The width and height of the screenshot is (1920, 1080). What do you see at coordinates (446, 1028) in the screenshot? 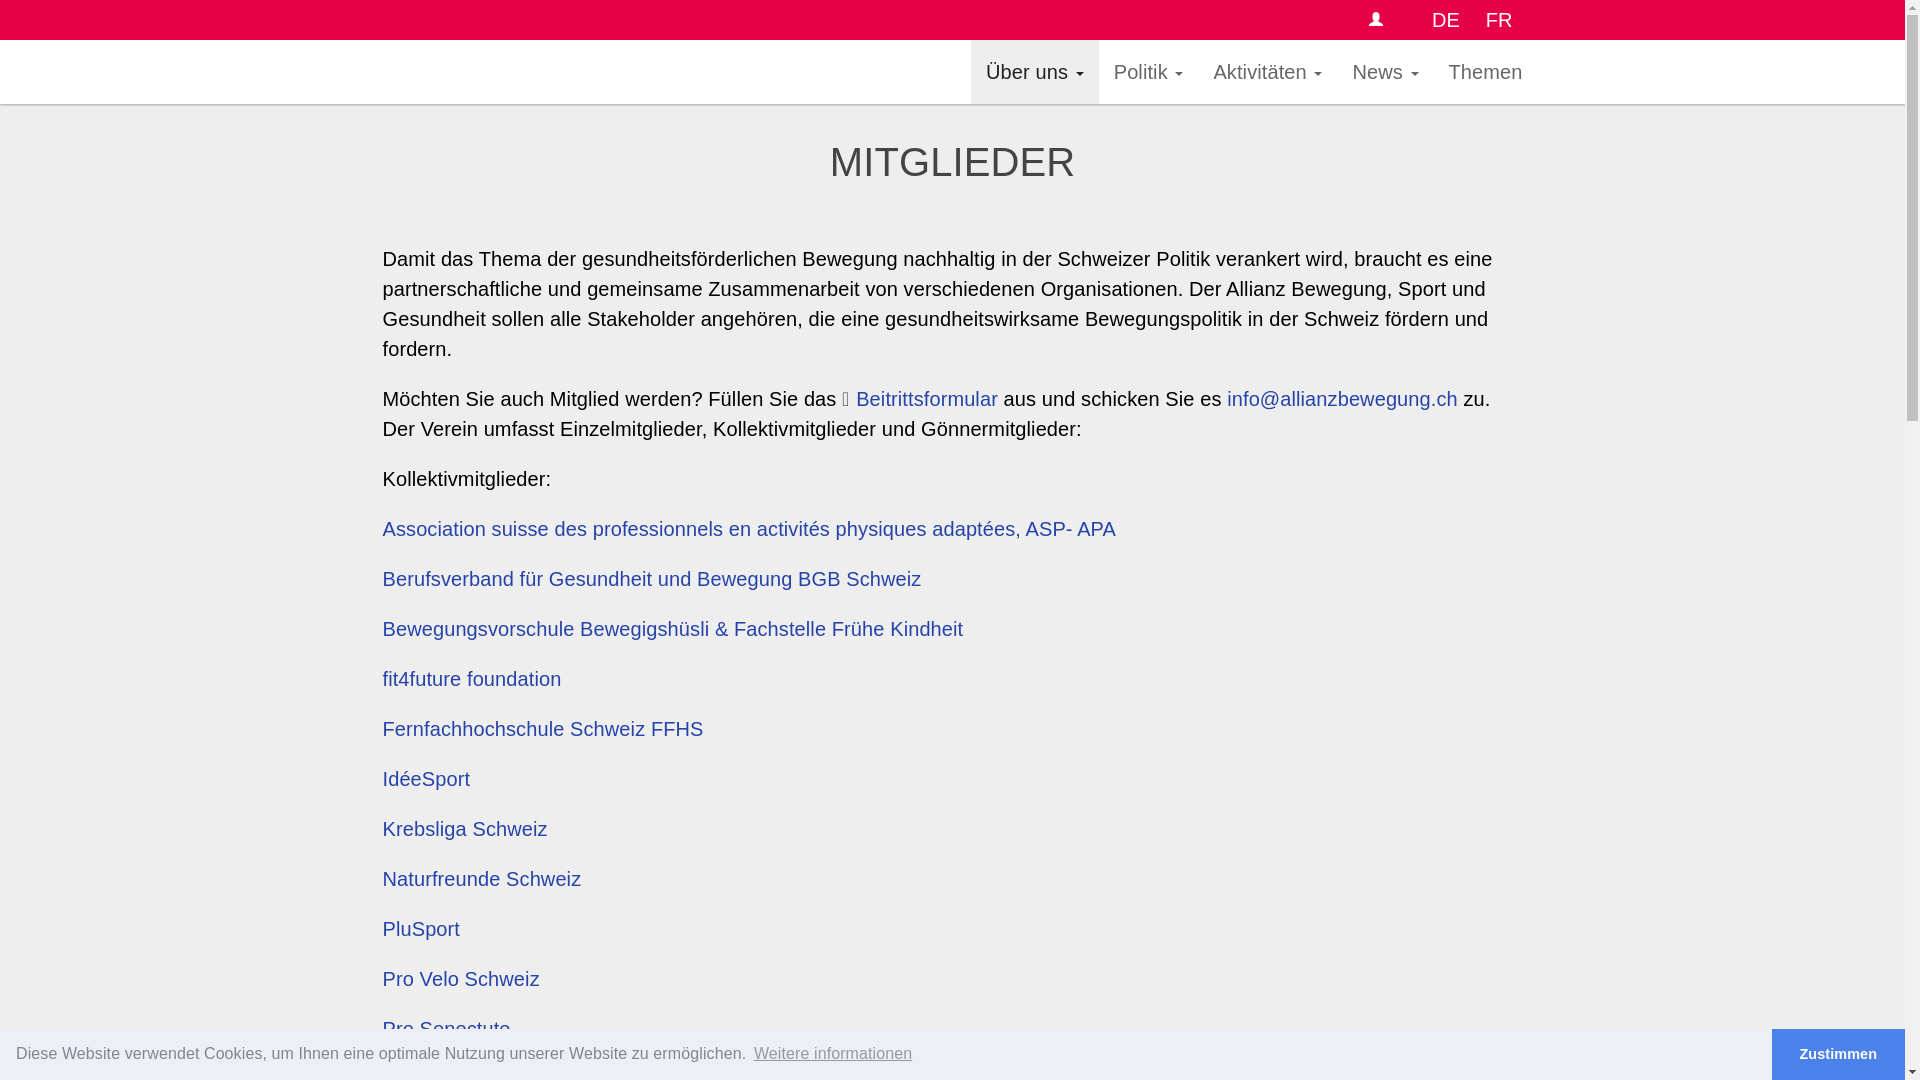
I see `Pro Senectute` at bounding box center [446, 1028].